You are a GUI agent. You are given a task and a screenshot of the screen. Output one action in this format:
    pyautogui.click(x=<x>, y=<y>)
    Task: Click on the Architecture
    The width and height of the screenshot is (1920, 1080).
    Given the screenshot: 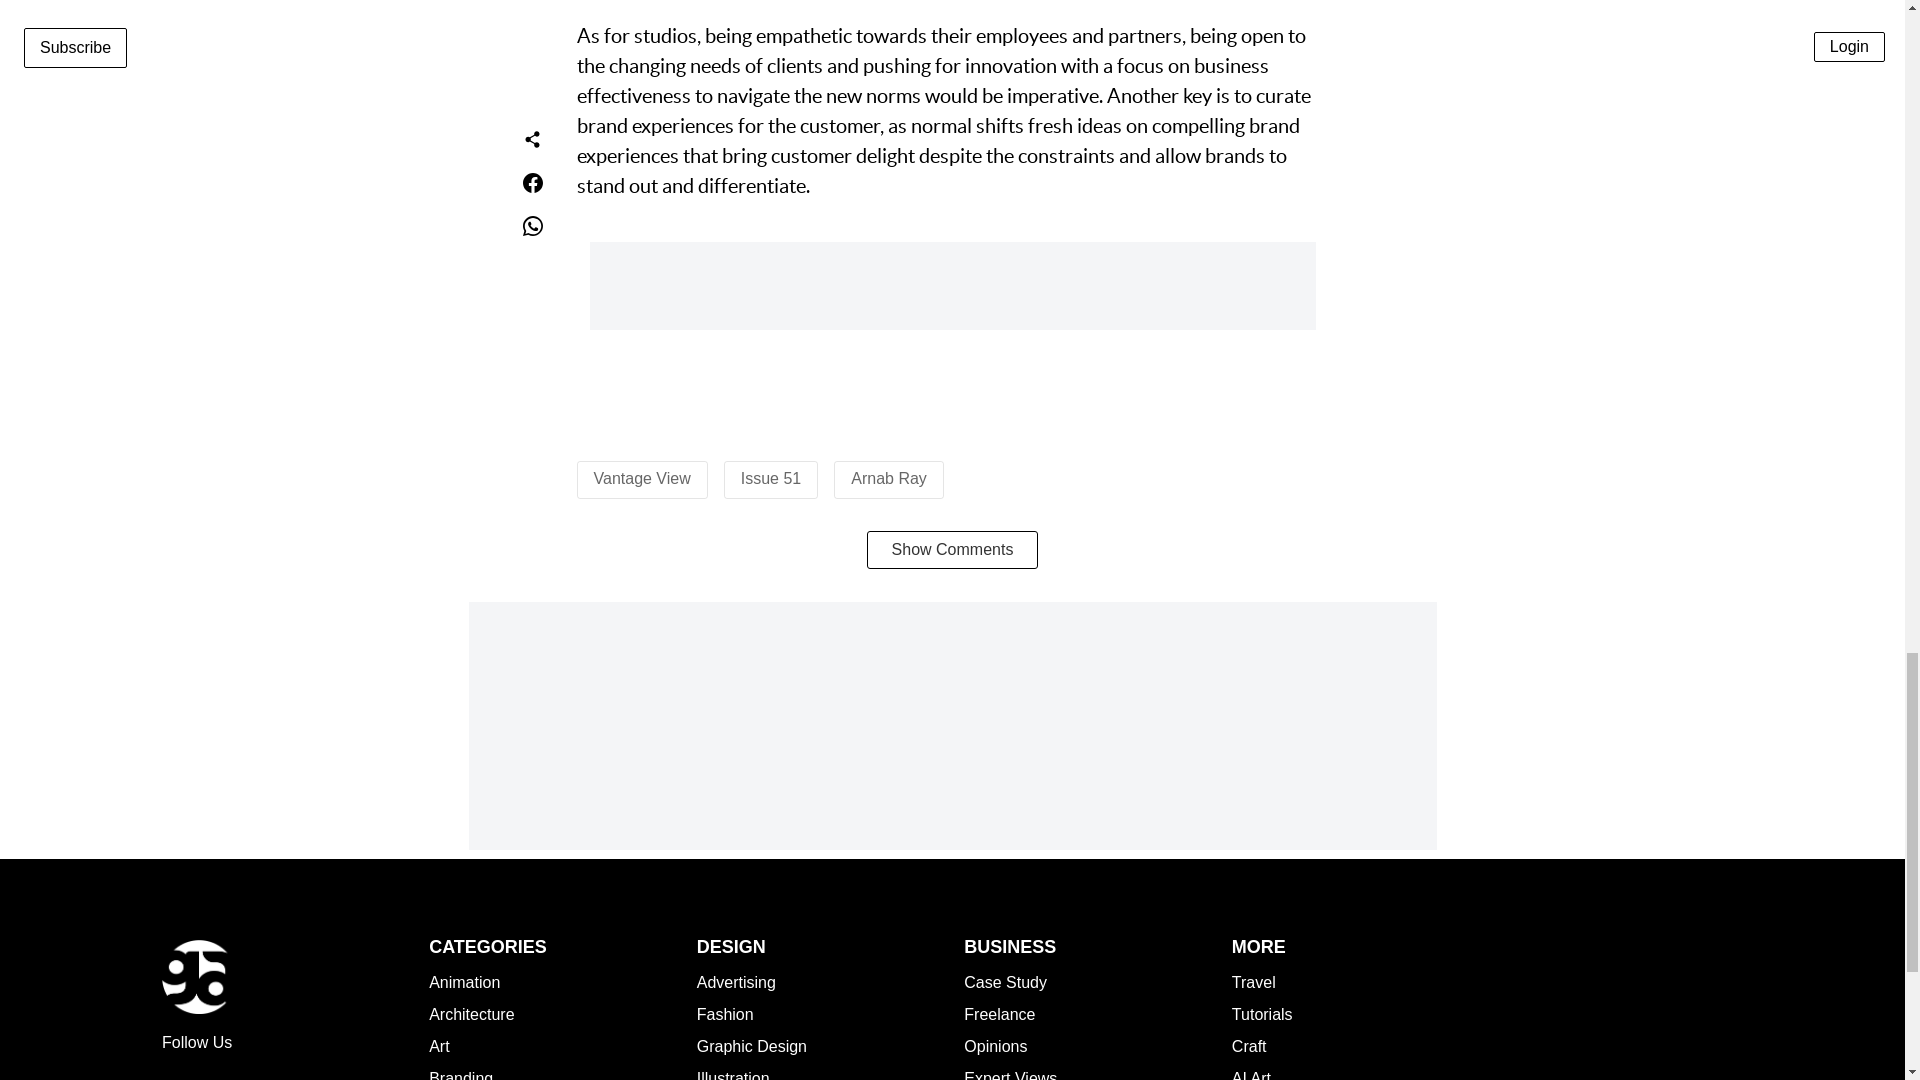 What is the action you would take?
    pyautogui.click(x=471, y=1014)
    